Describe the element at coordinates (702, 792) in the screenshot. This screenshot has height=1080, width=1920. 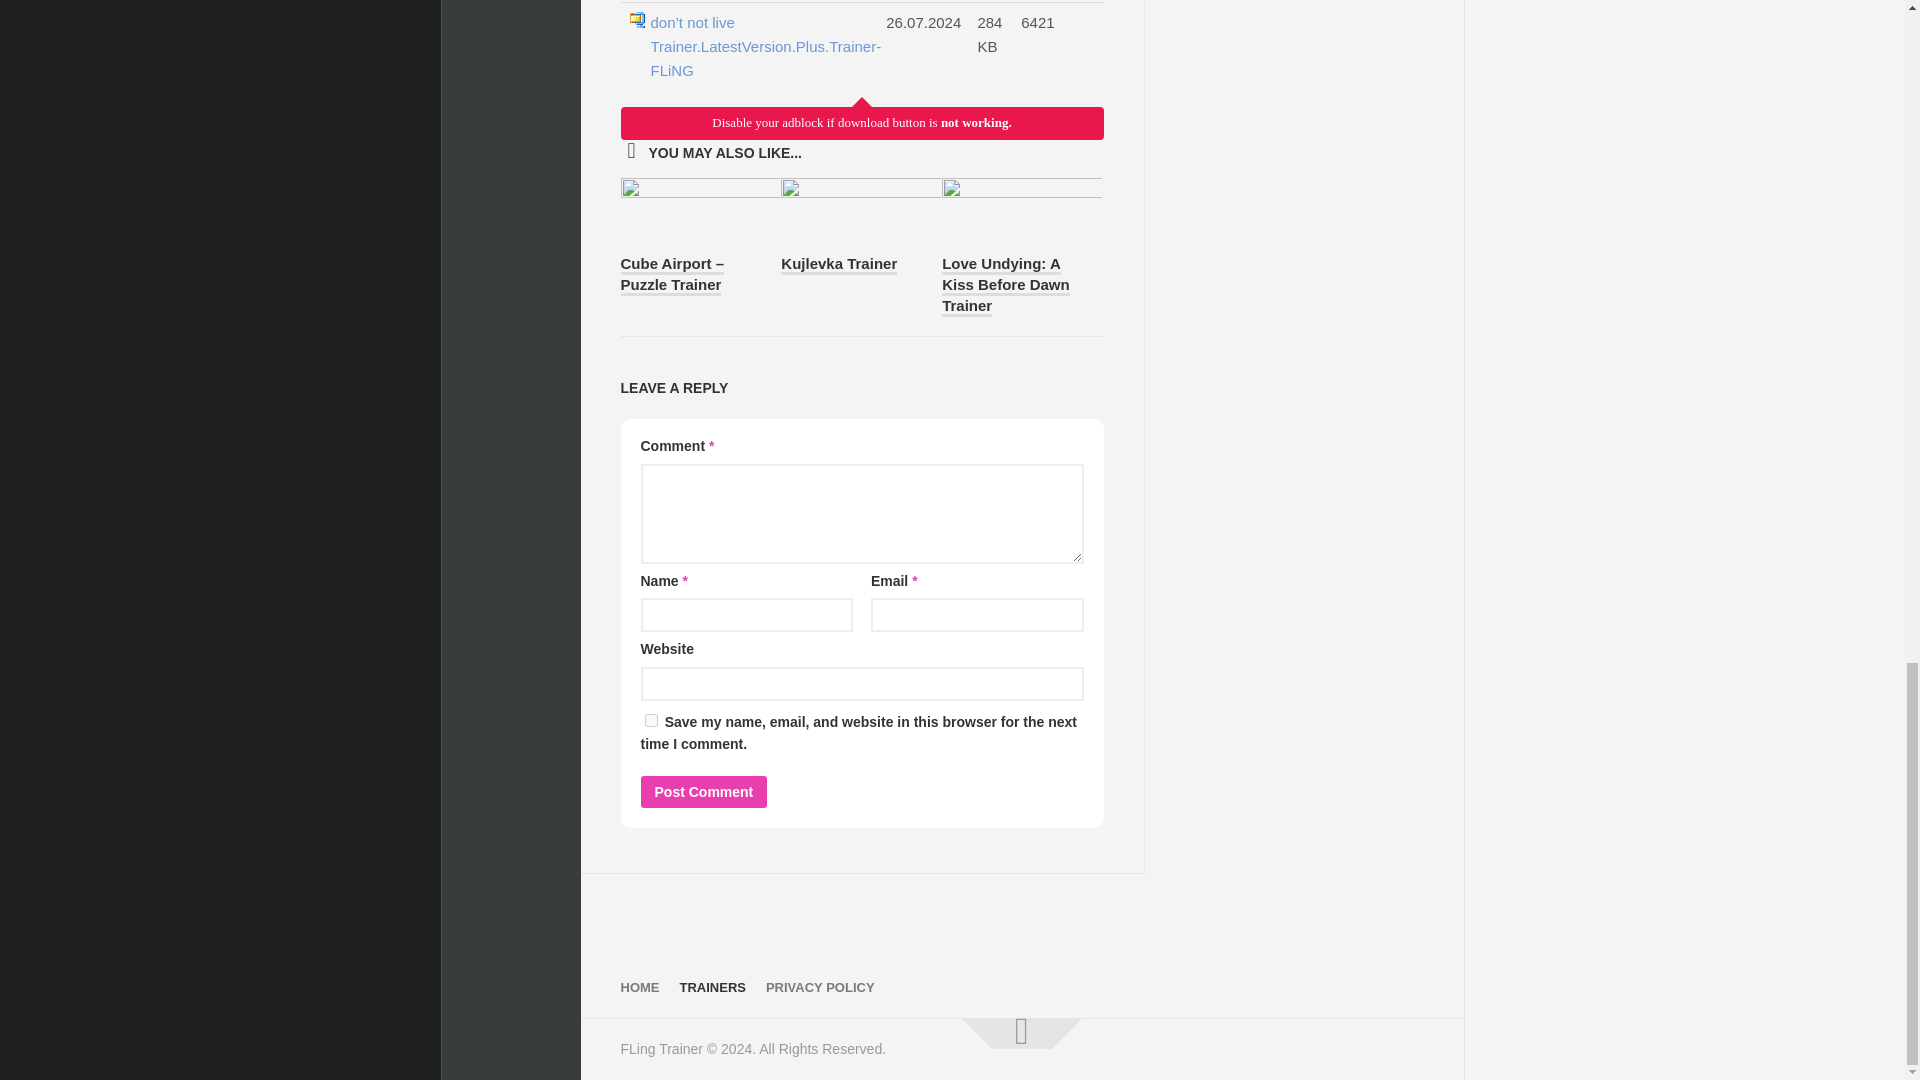
I see `Post Comment` at that location.